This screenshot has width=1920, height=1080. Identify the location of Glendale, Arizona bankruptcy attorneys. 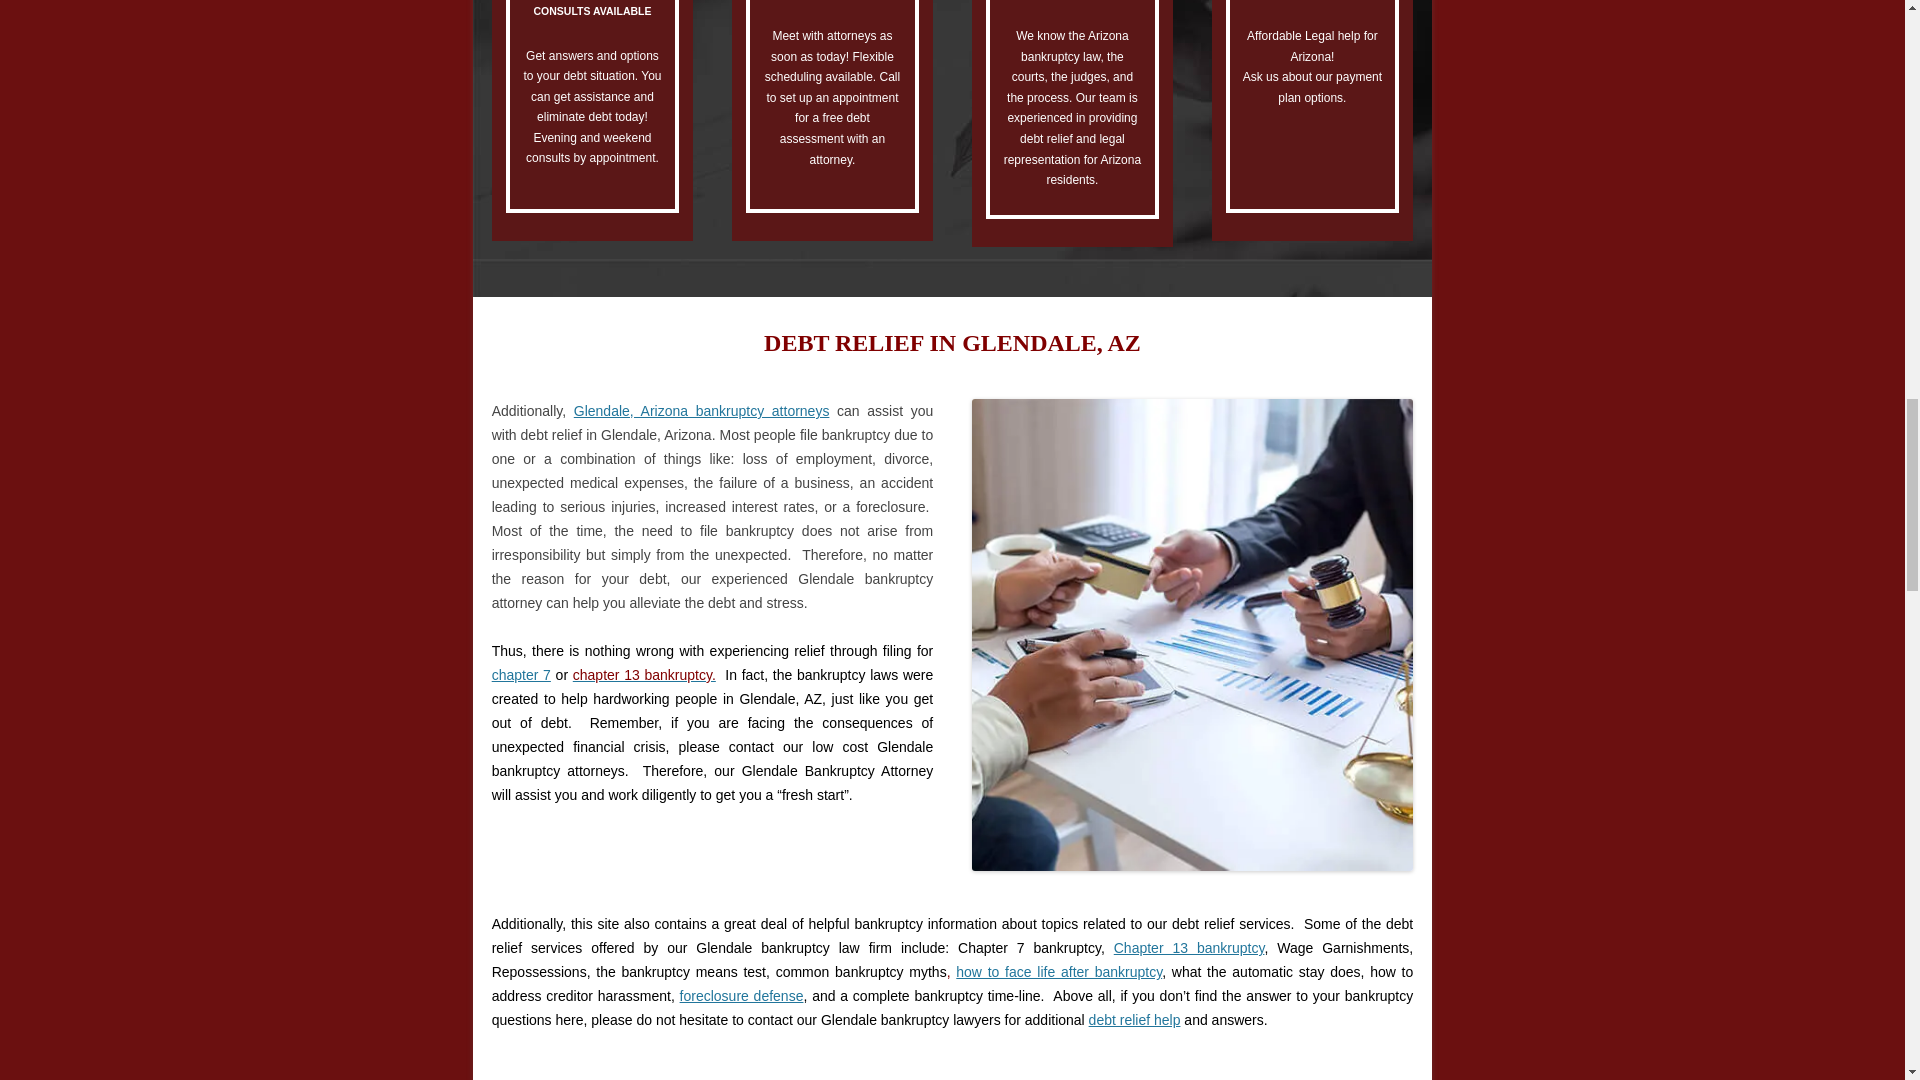
(702, 410).